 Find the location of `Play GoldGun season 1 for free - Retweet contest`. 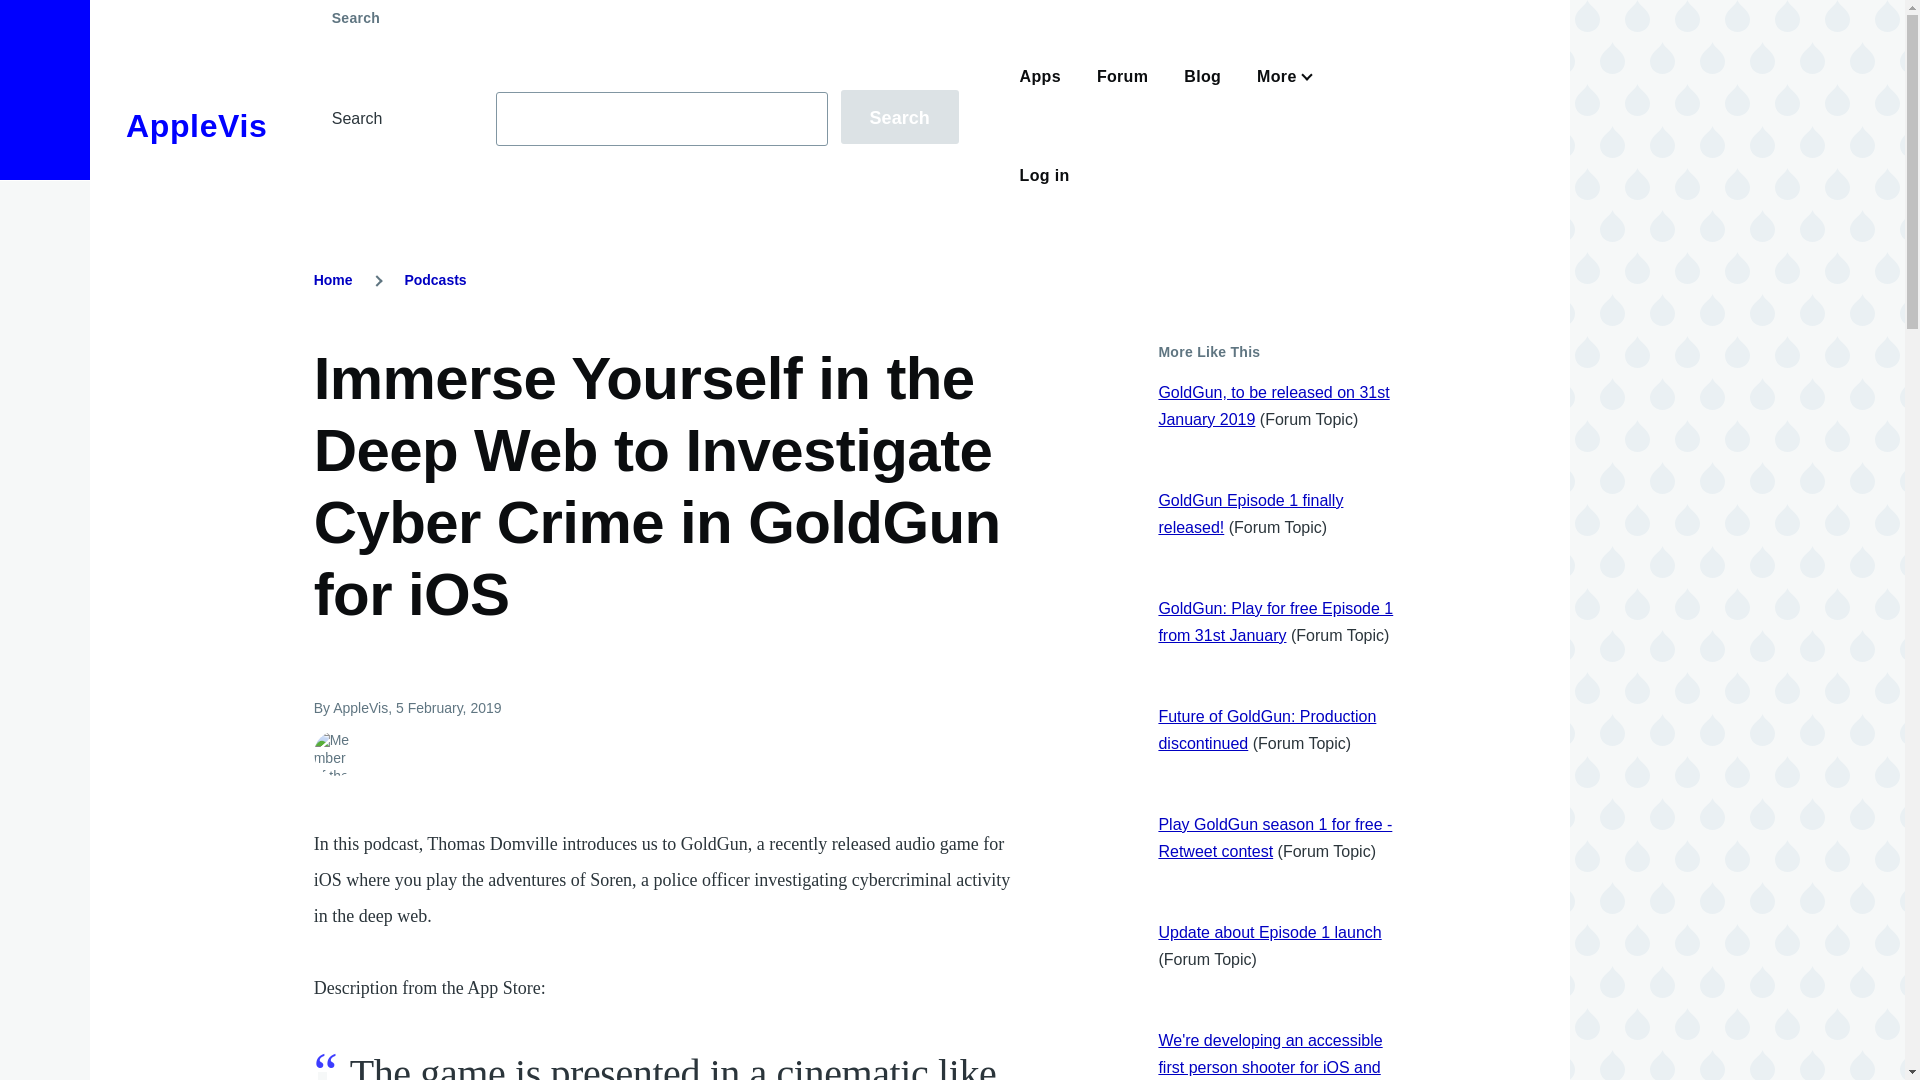

Play GoldGun season 1 for free - Retweet contest is located at coordinates (1274, 838).